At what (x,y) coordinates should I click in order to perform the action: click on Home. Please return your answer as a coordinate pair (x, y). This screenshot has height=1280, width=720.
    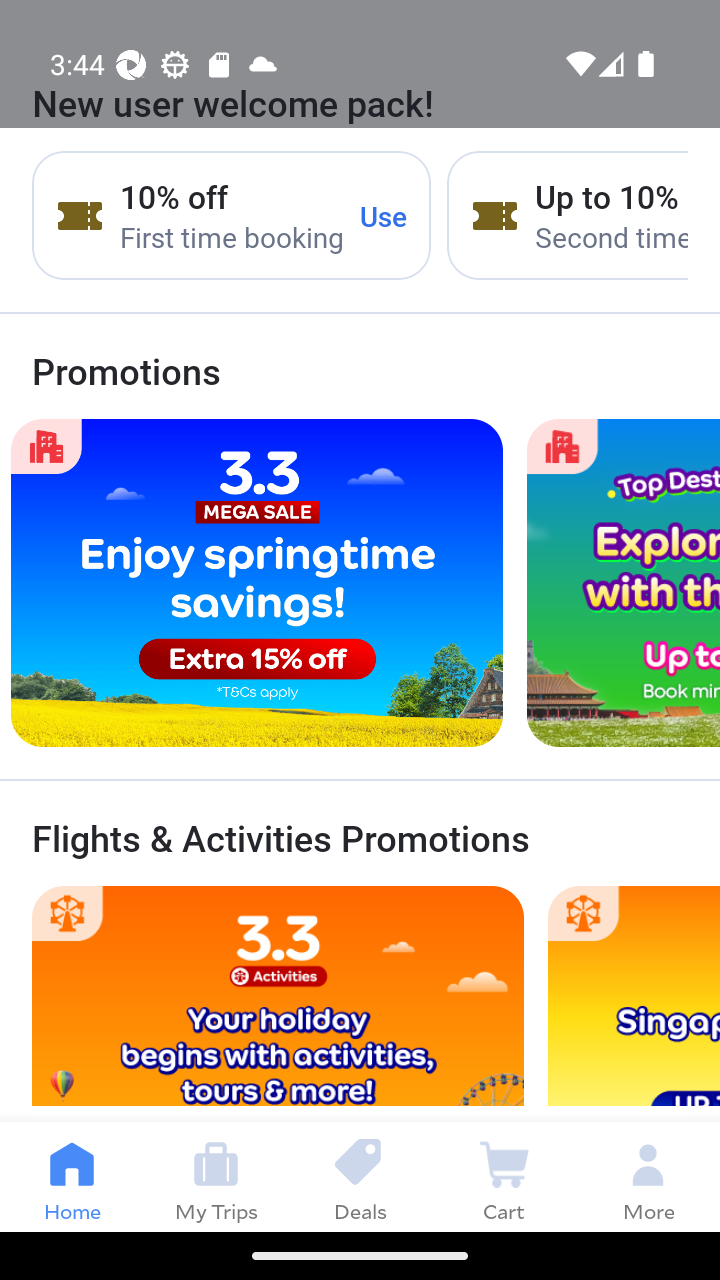
    Looking at the image, I should click on (72, 1176).